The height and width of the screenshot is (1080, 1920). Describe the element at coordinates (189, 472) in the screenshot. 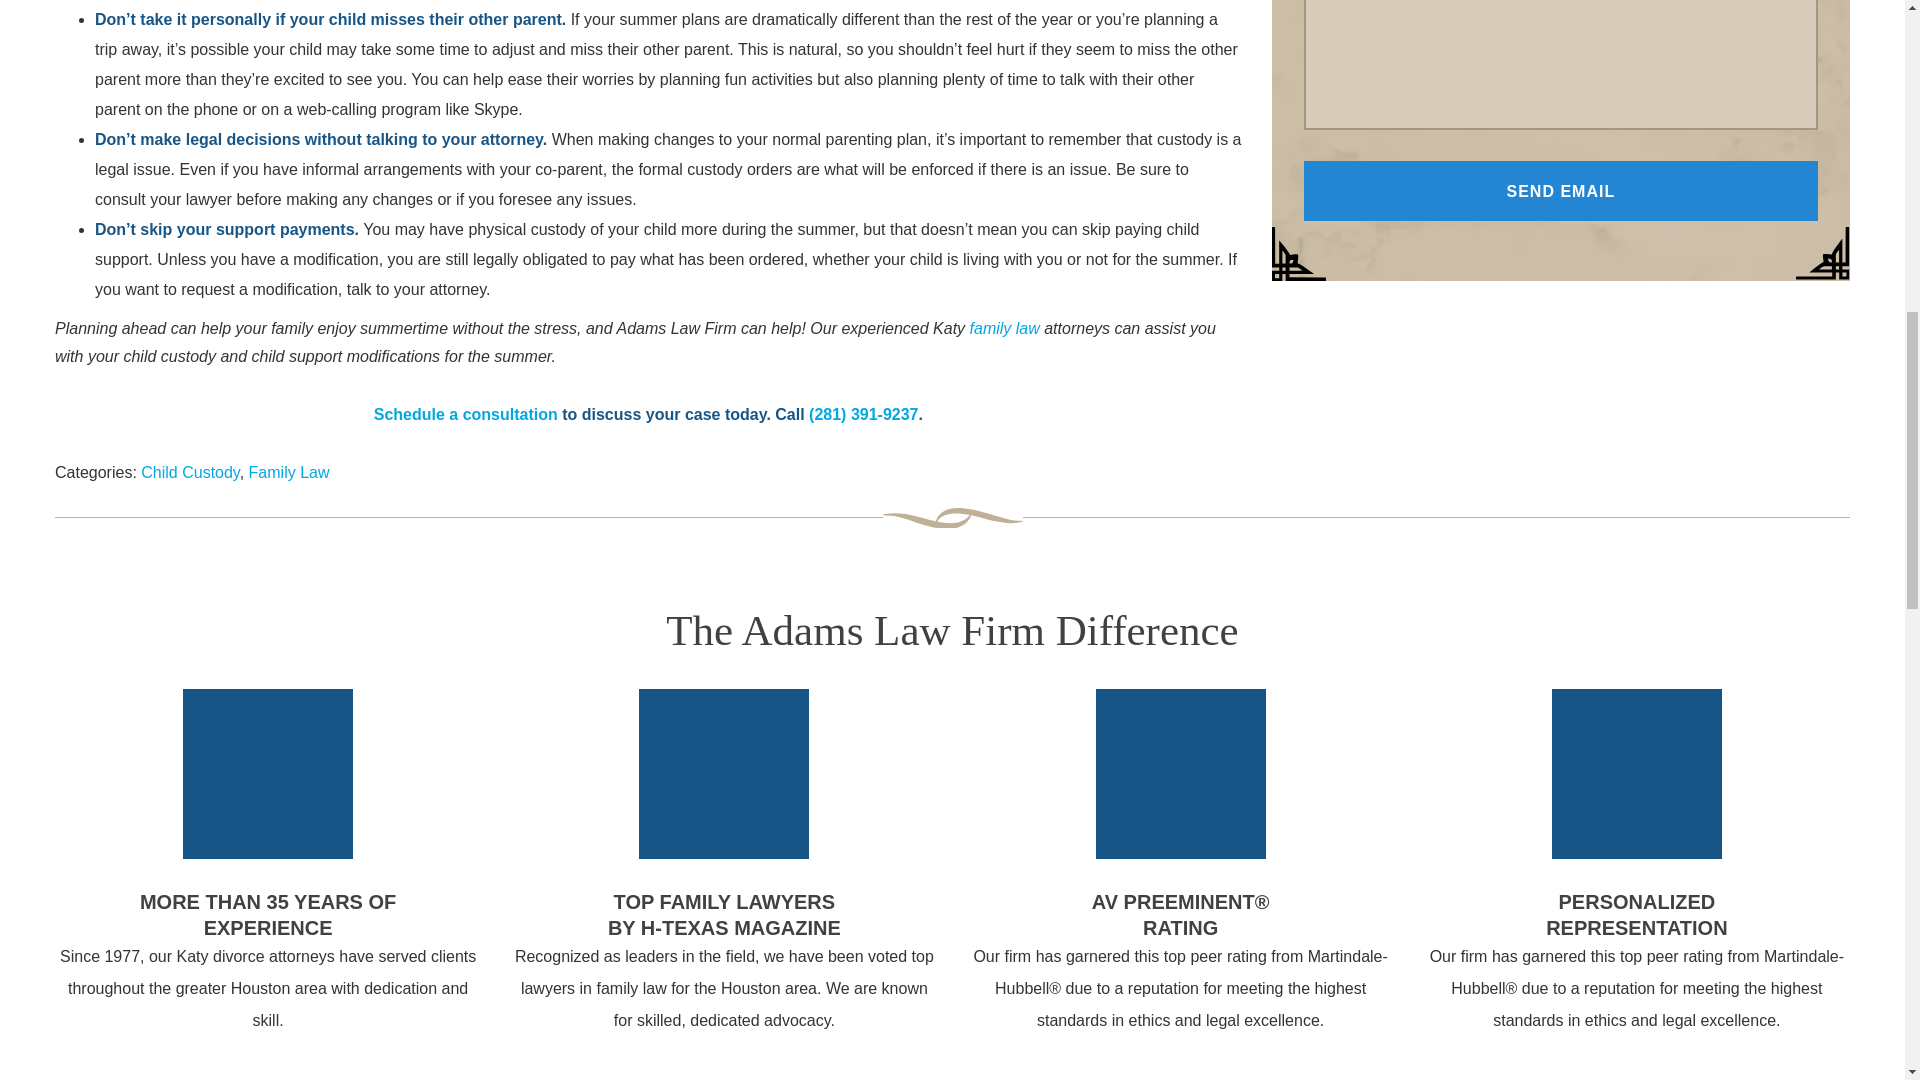

I see `Child Custody` at that location.